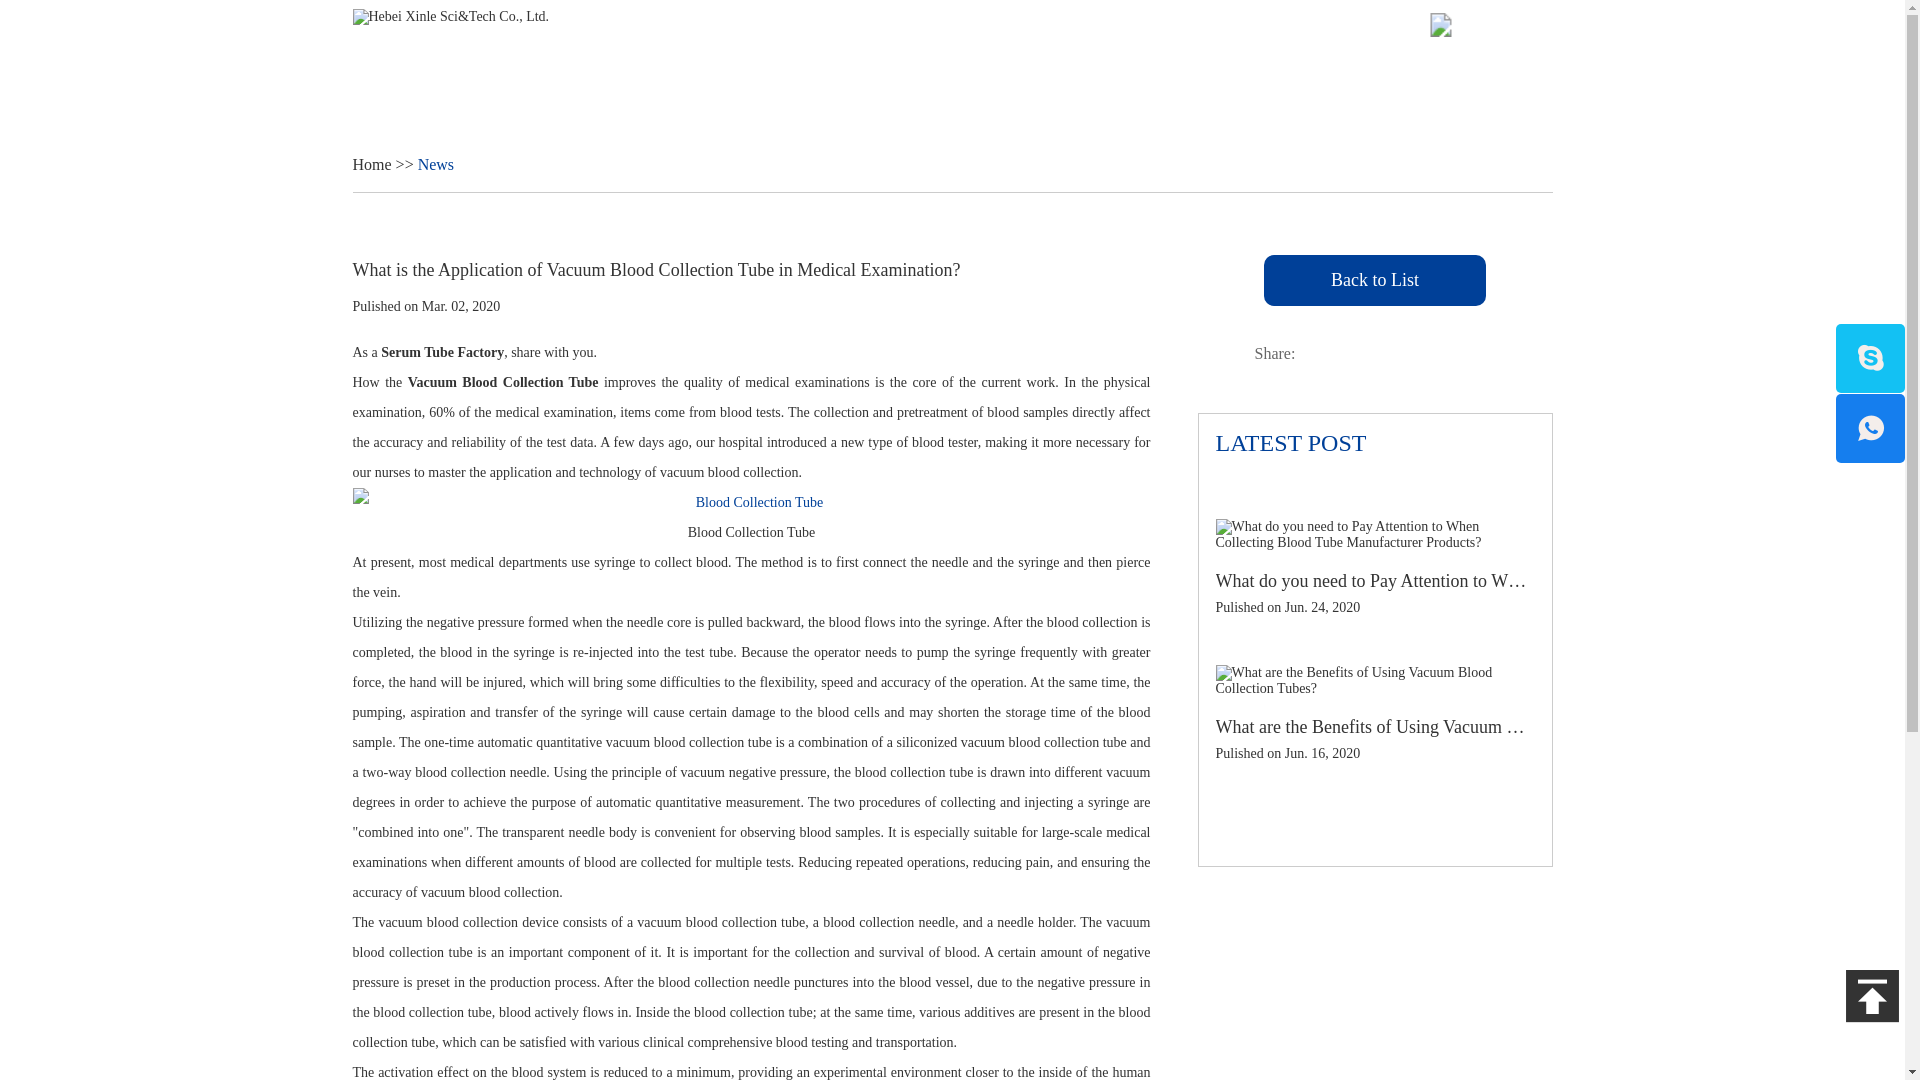 This screenshot has width=1920, height=1080. I want to click on English, so click(1482, 25).